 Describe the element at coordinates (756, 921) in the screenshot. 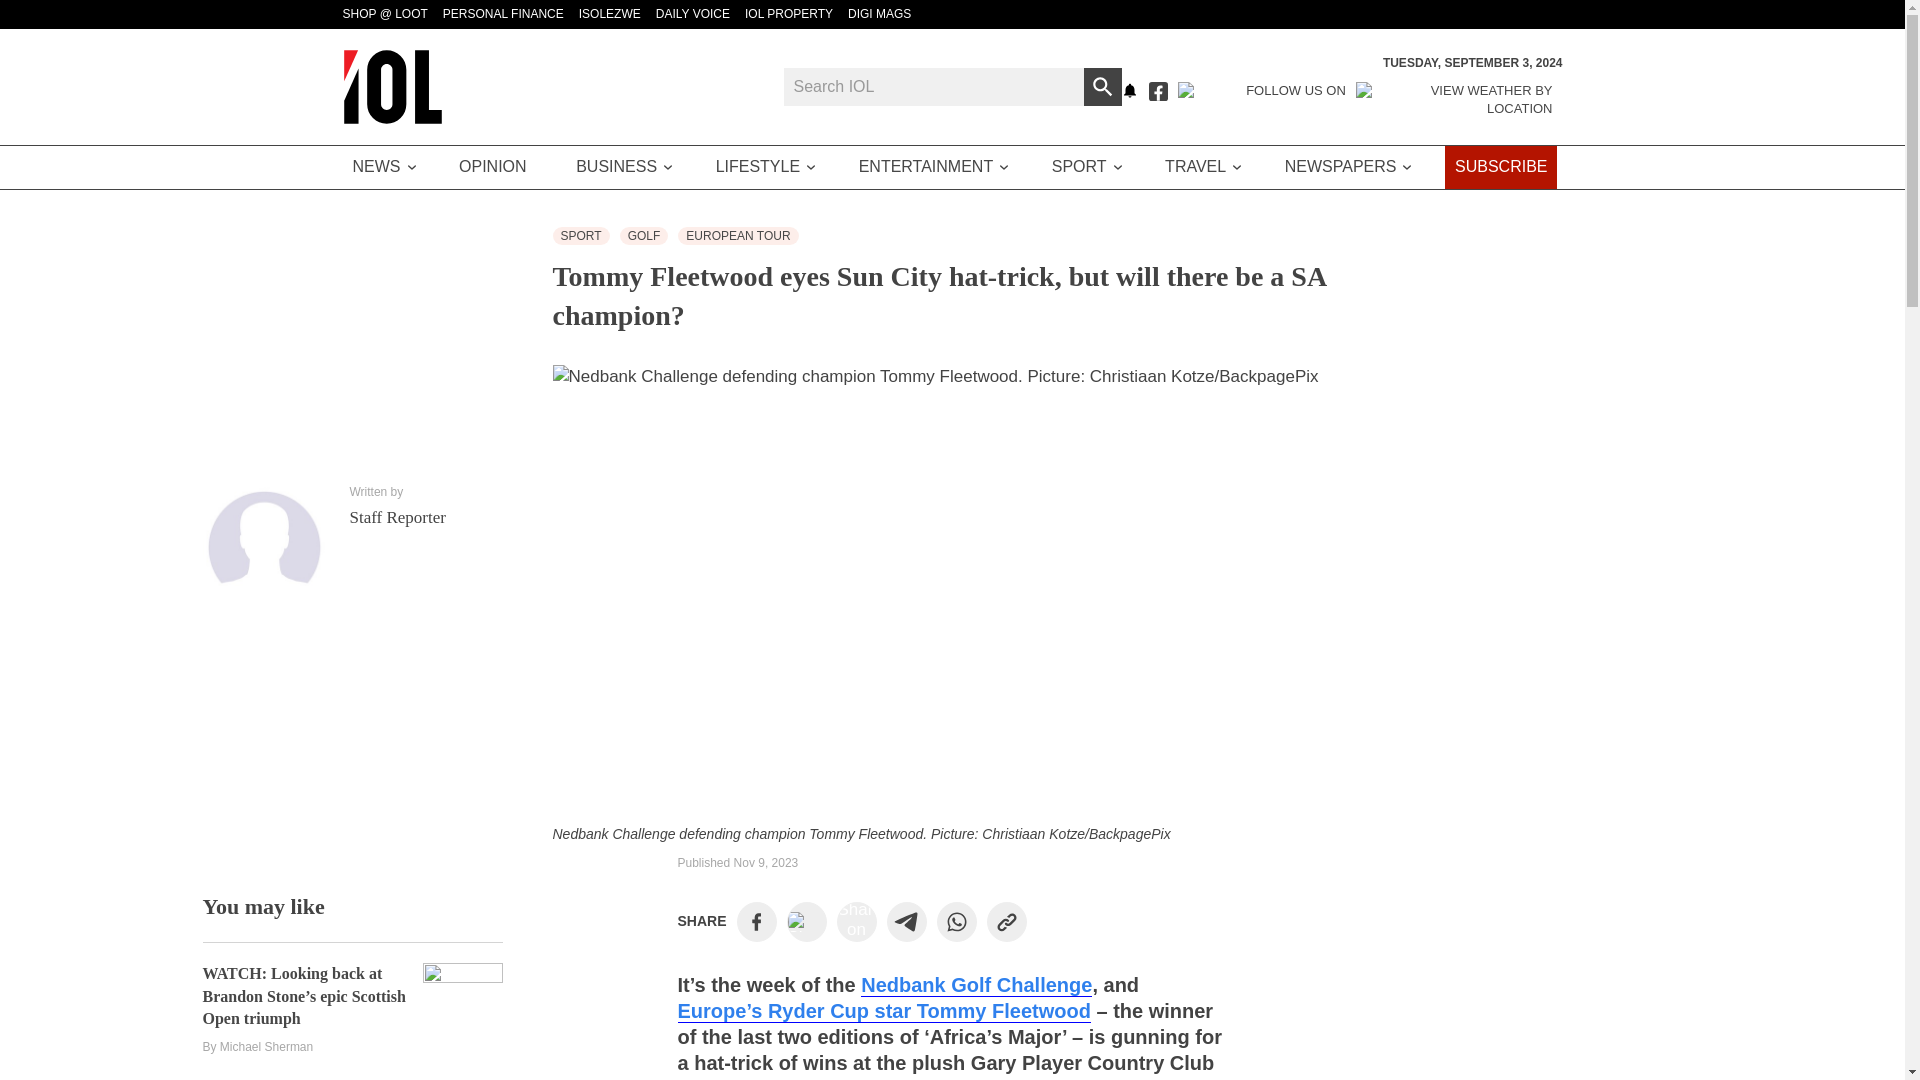

I see `Share on Facebook` at that location.